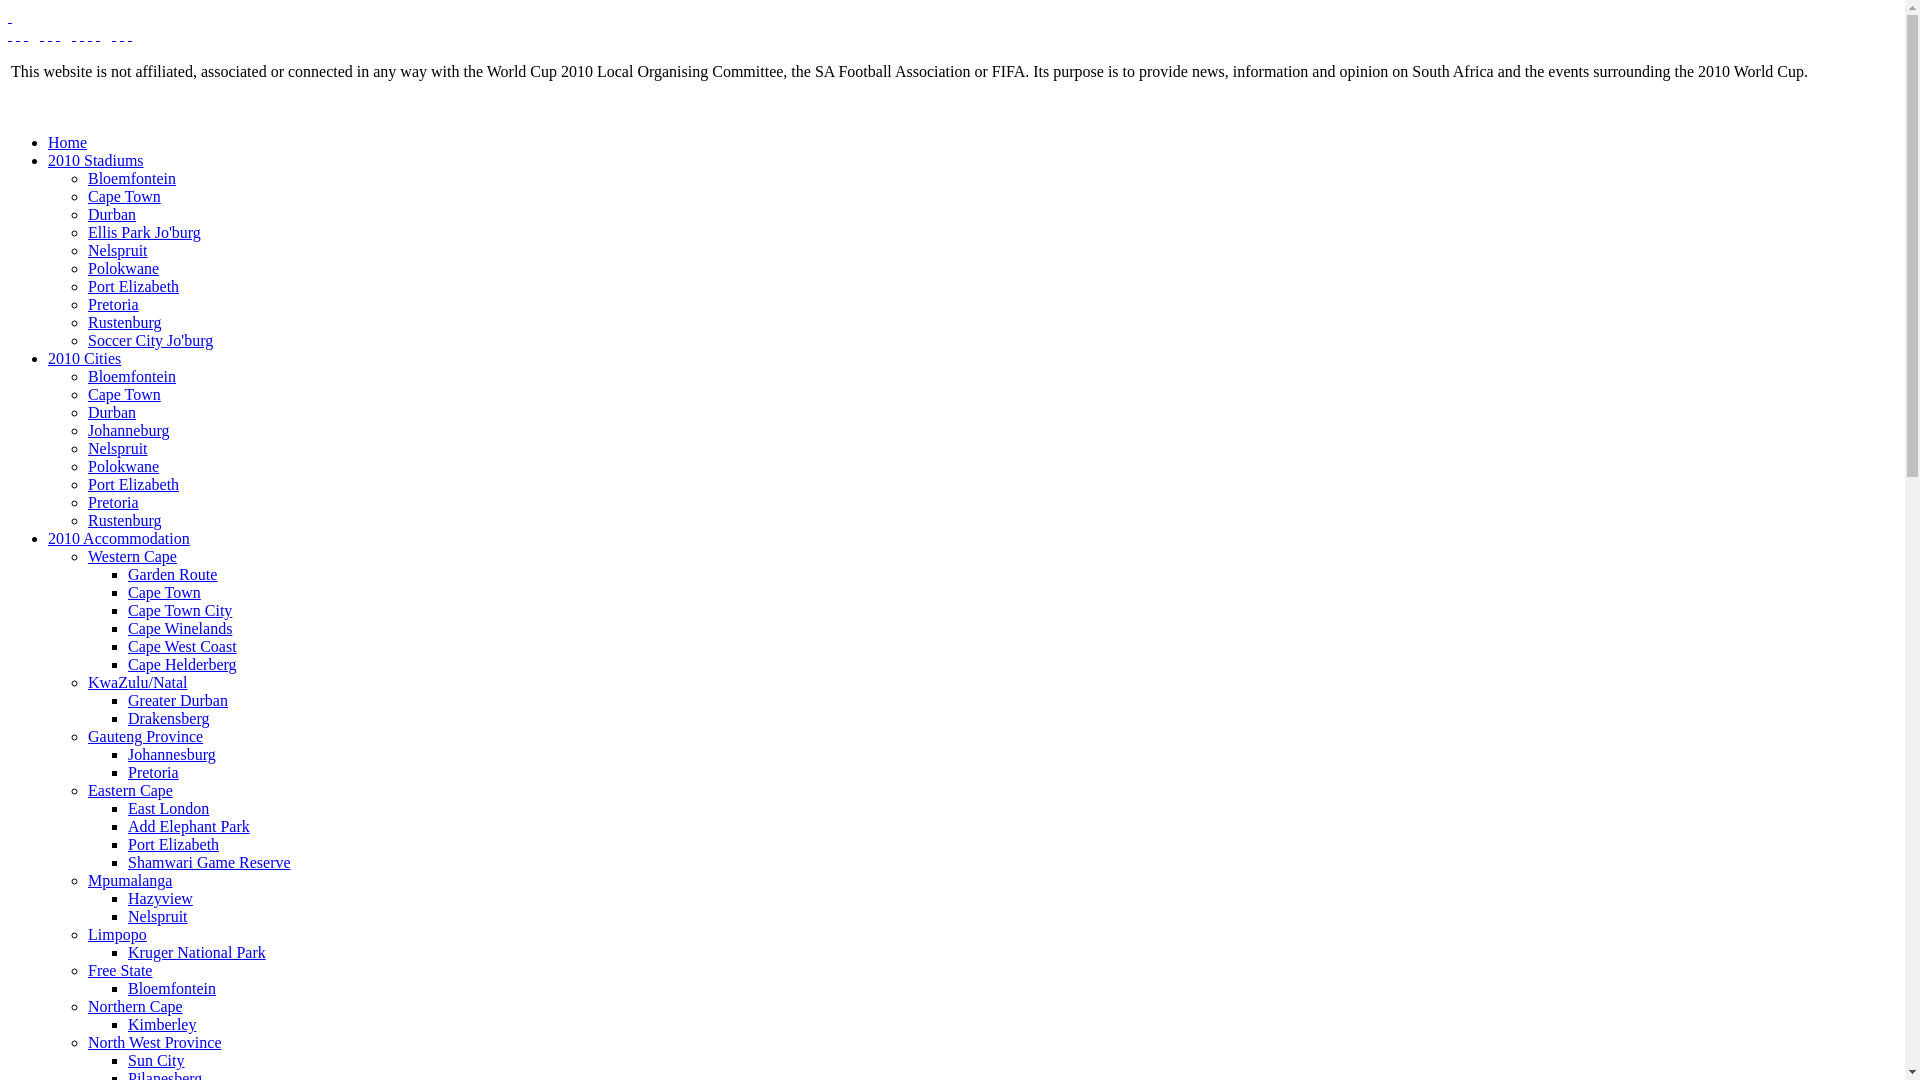 The height and width of the screenshot is (1080, 1920). Describe the element at coordinates (74, 34) in the screenshot. I see ` ` at that location.